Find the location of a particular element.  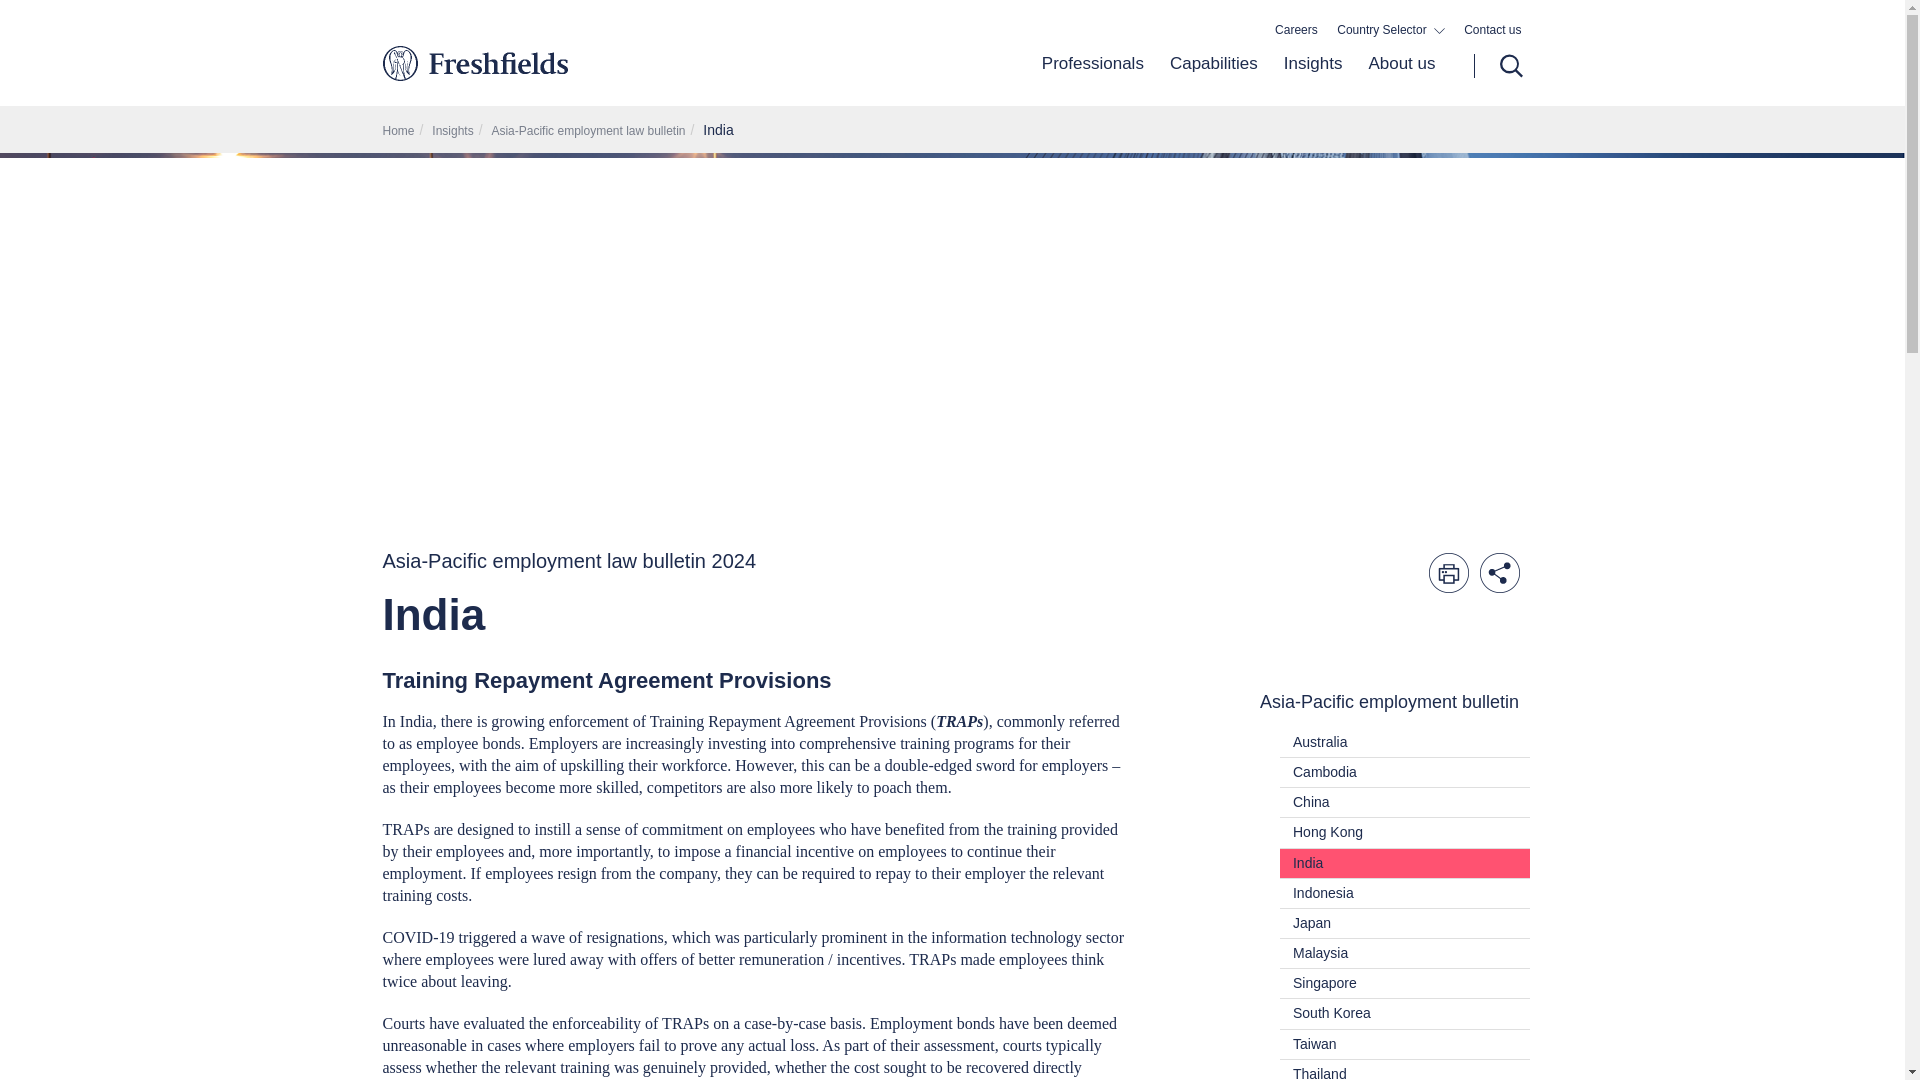

Capabilities is located at coordinates (1214, 79).